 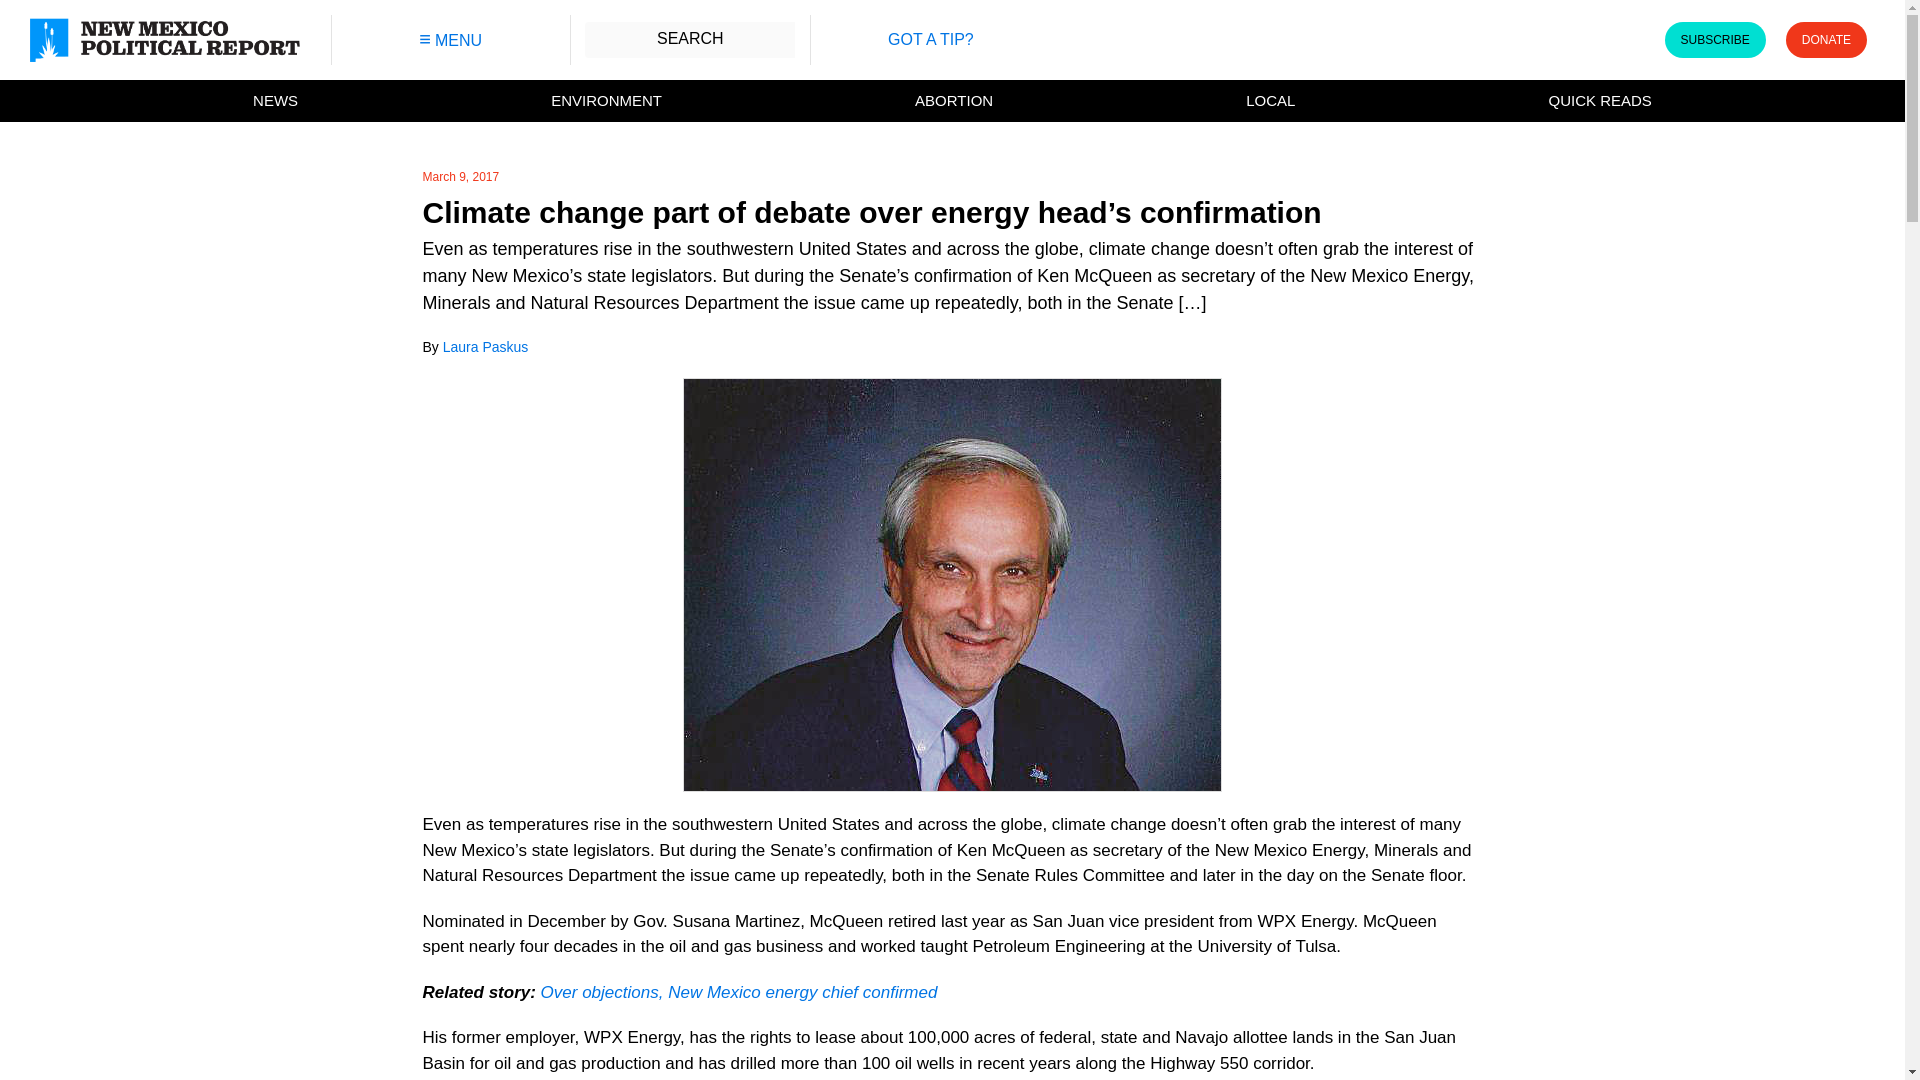 I want to click on MENU, so click(x=450, y=40).